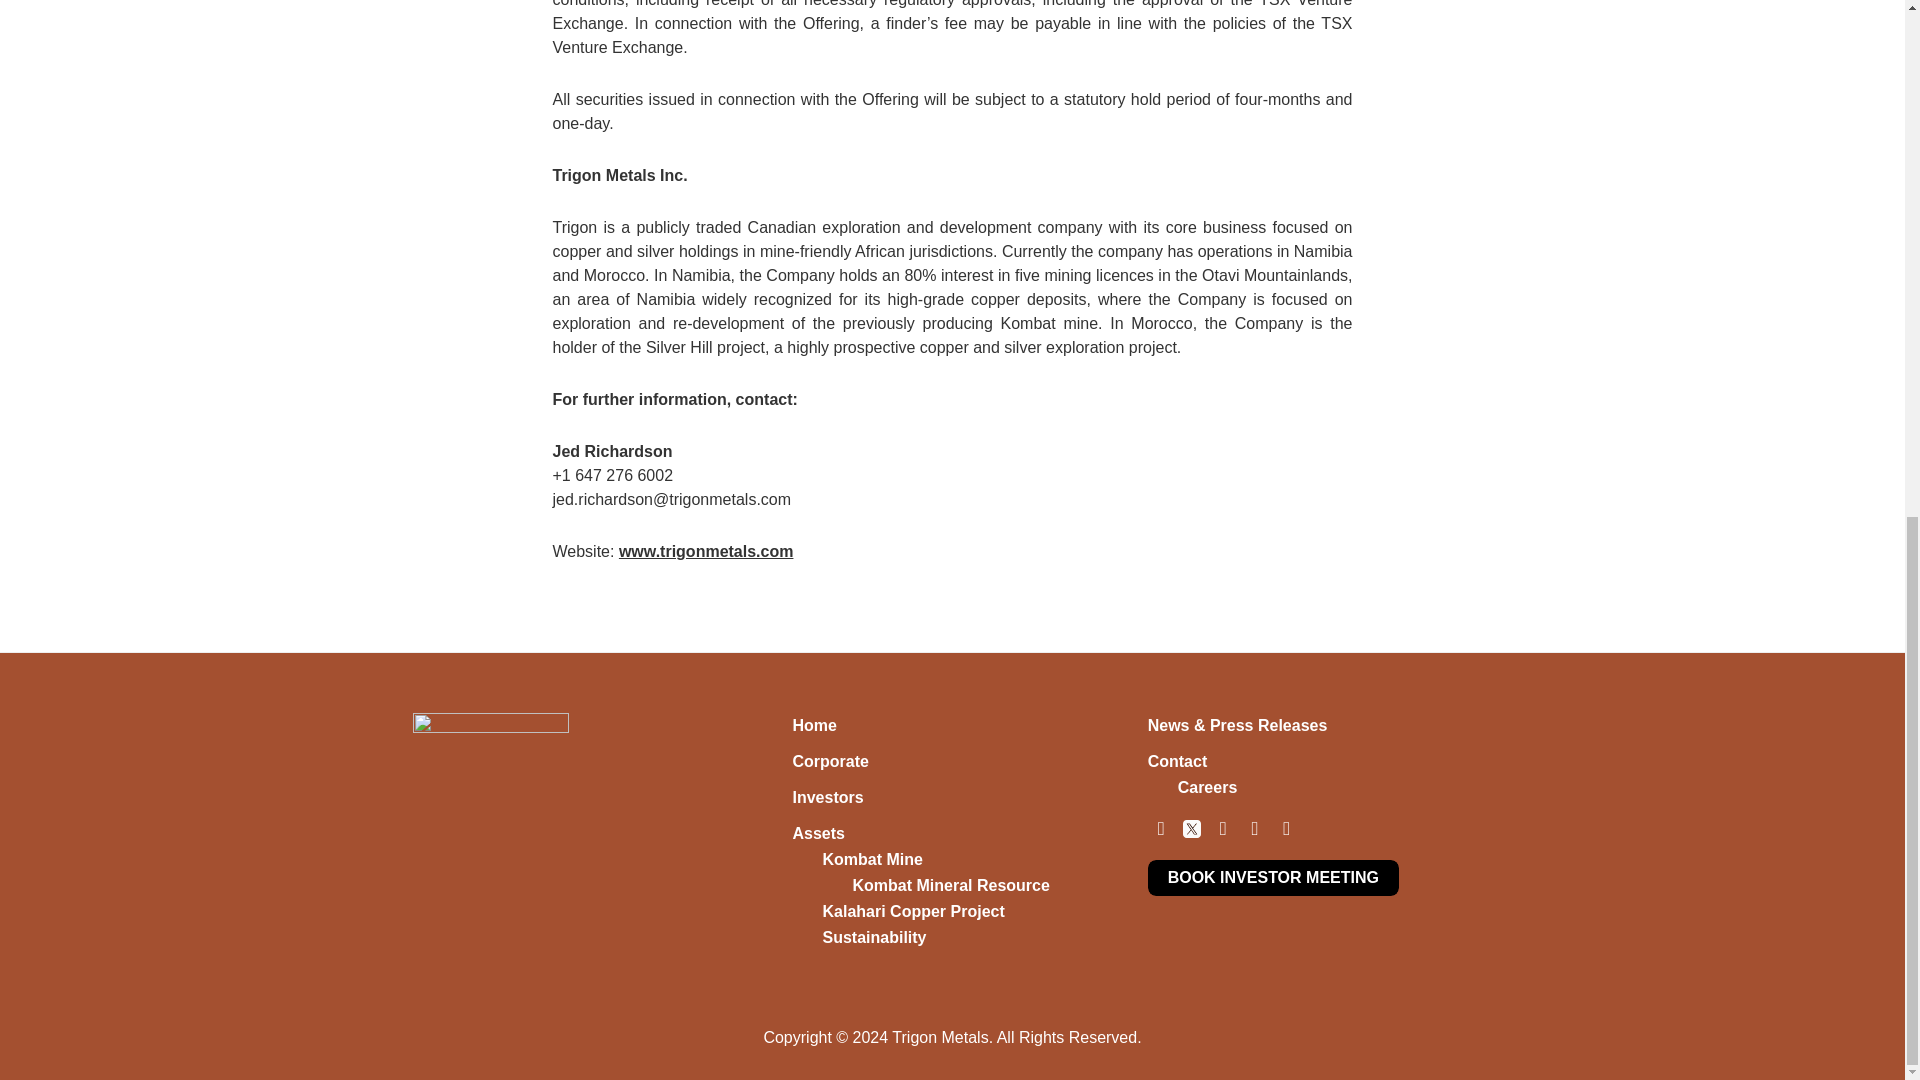 This screenshot has height=1080, width=1920. Describe the element at coordinates (873, 937) in the screenshot. I see `Sustainability` at that location.